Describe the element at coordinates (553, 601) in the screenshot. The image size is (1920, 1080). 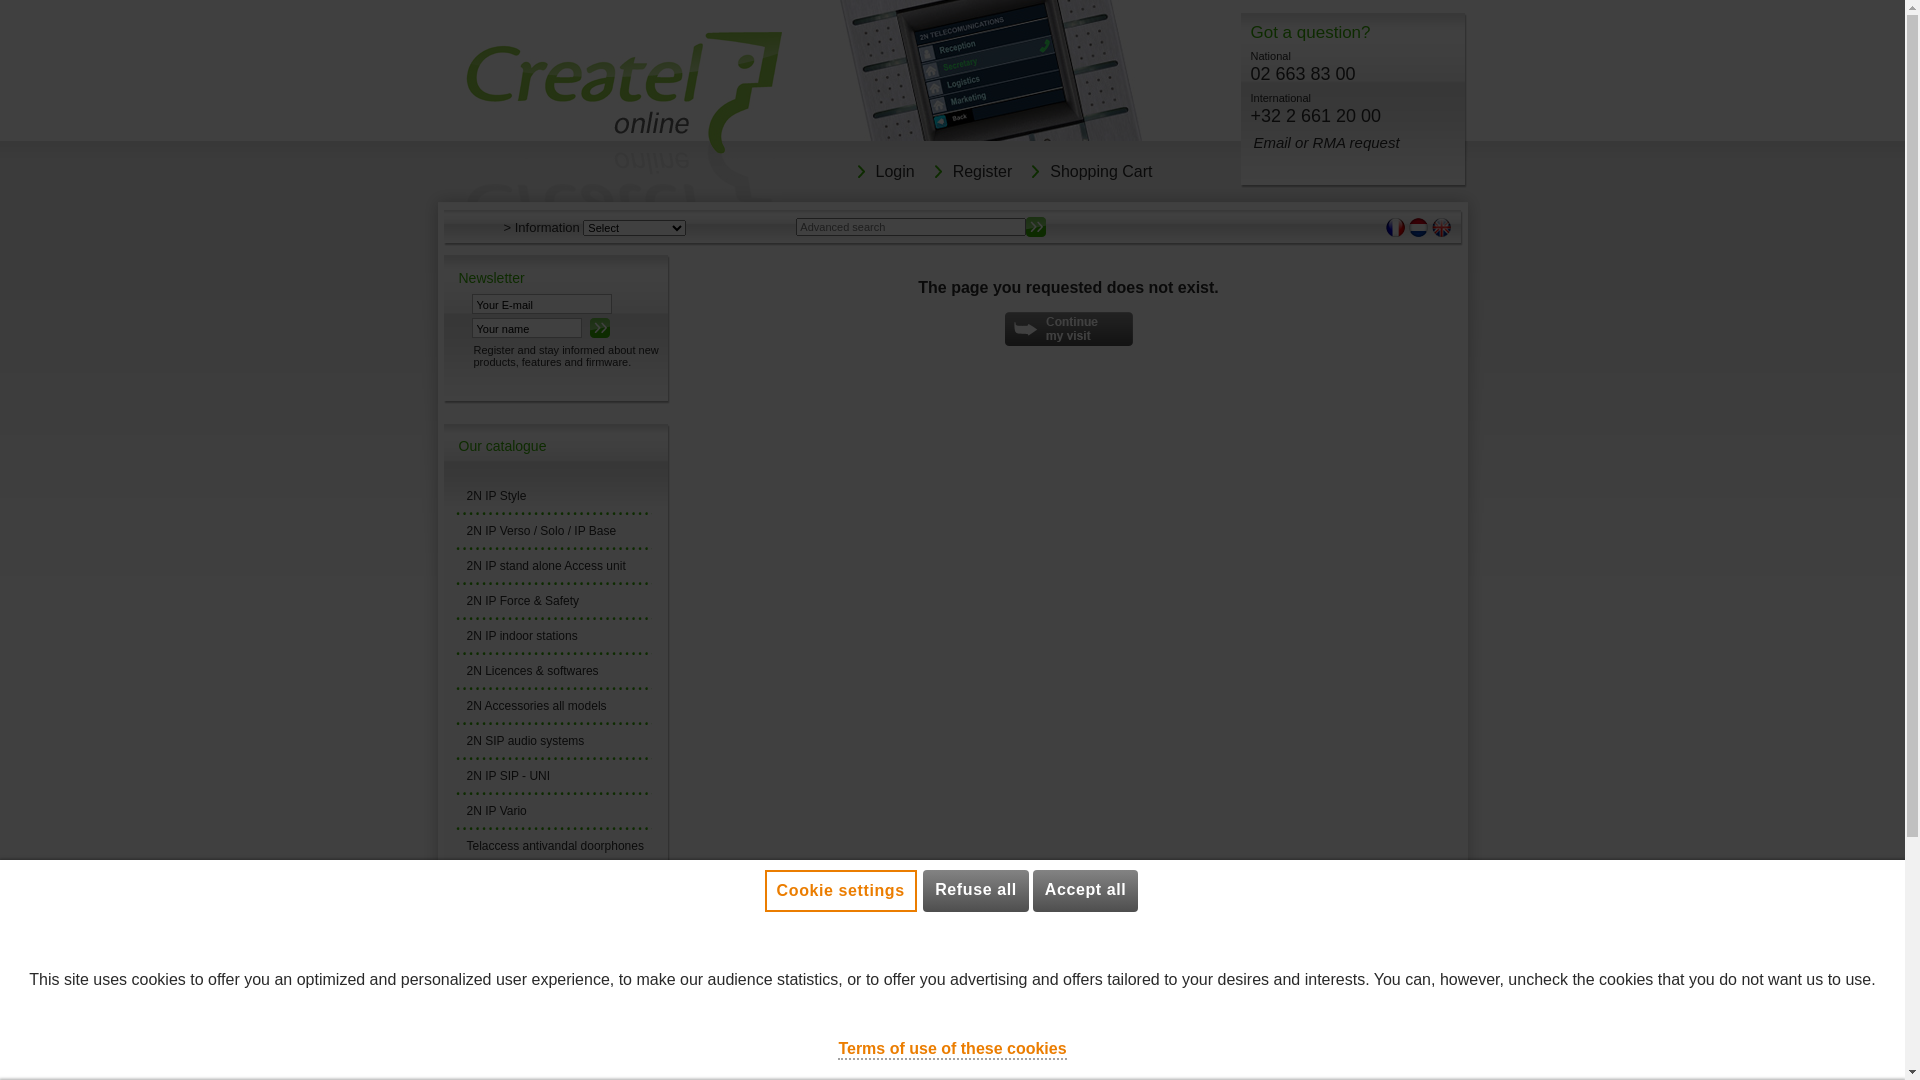
I see `2N IP Force & Safety` at that location.